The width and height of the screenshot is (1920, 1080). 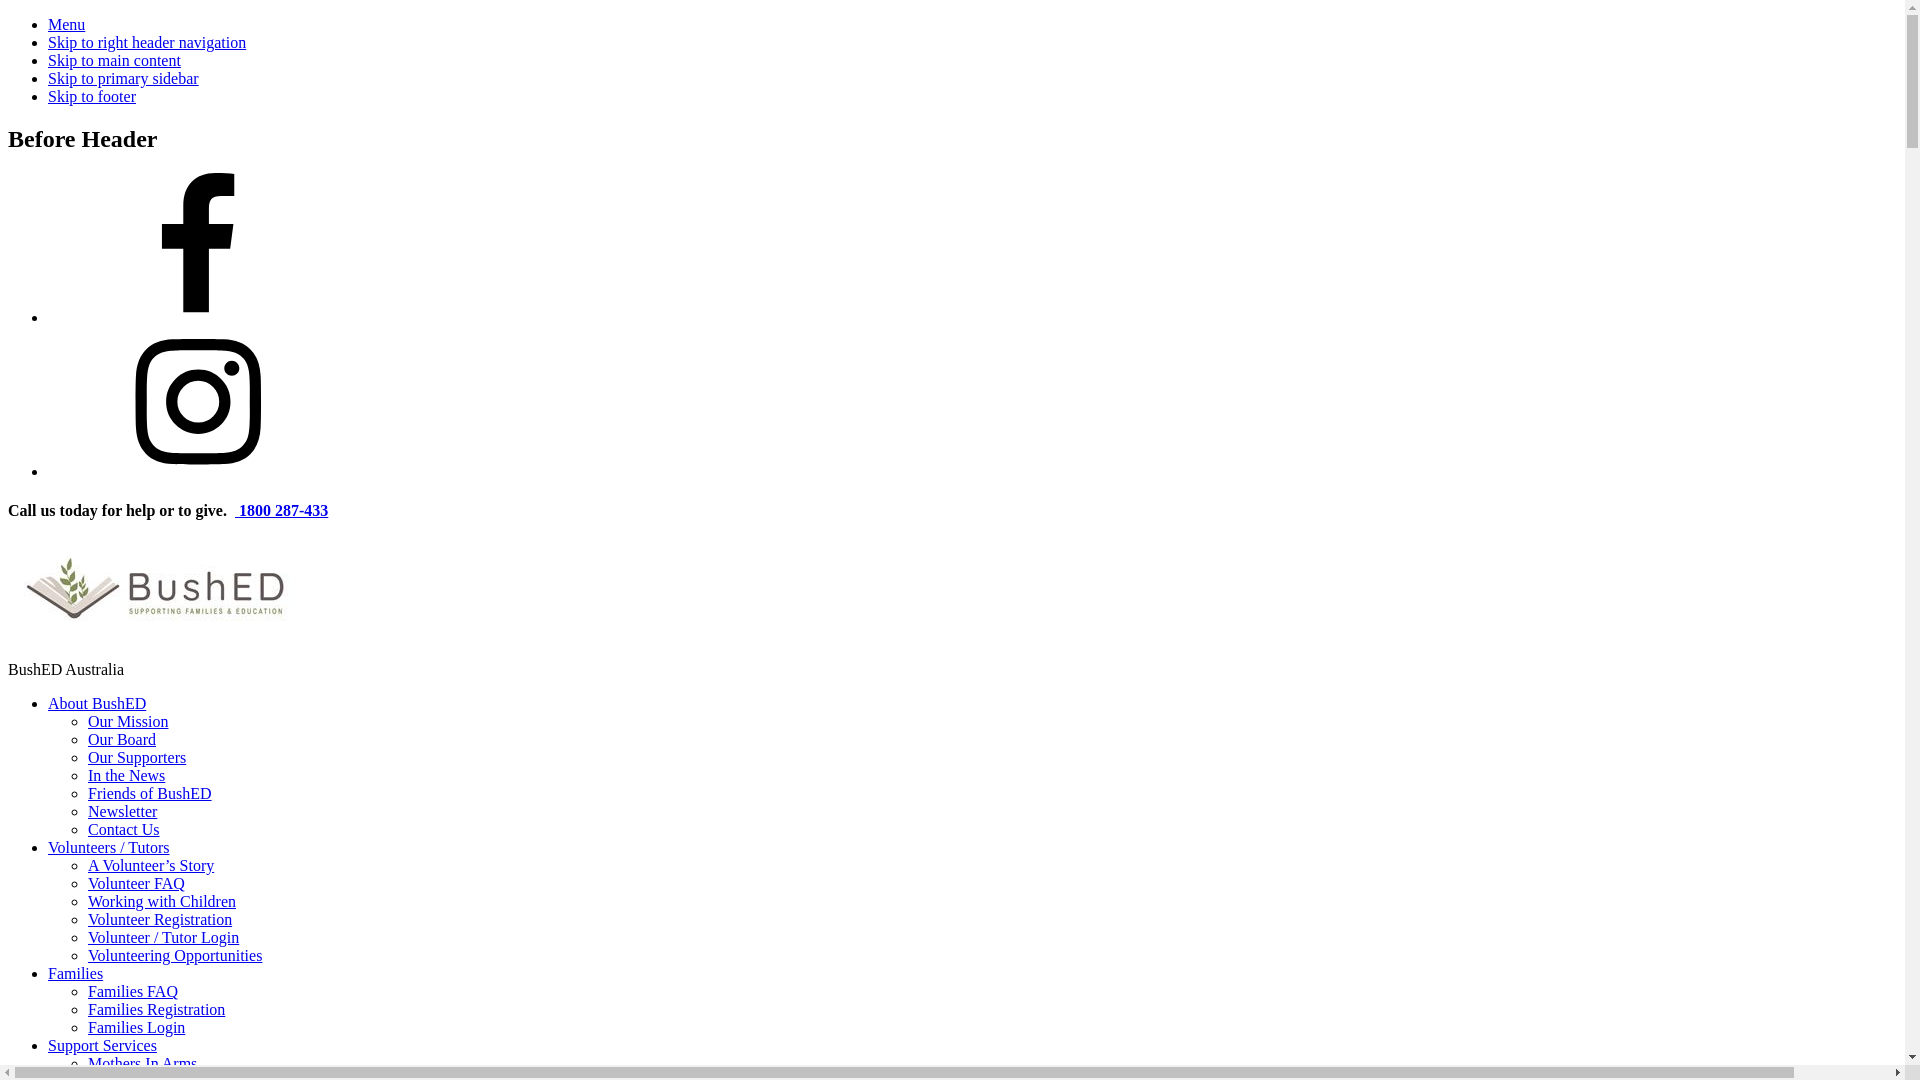 What do you see at coordinates (175, 956) in the screenshot?
I see `Volunteering Opportunities` at bounding box center [175, 956].